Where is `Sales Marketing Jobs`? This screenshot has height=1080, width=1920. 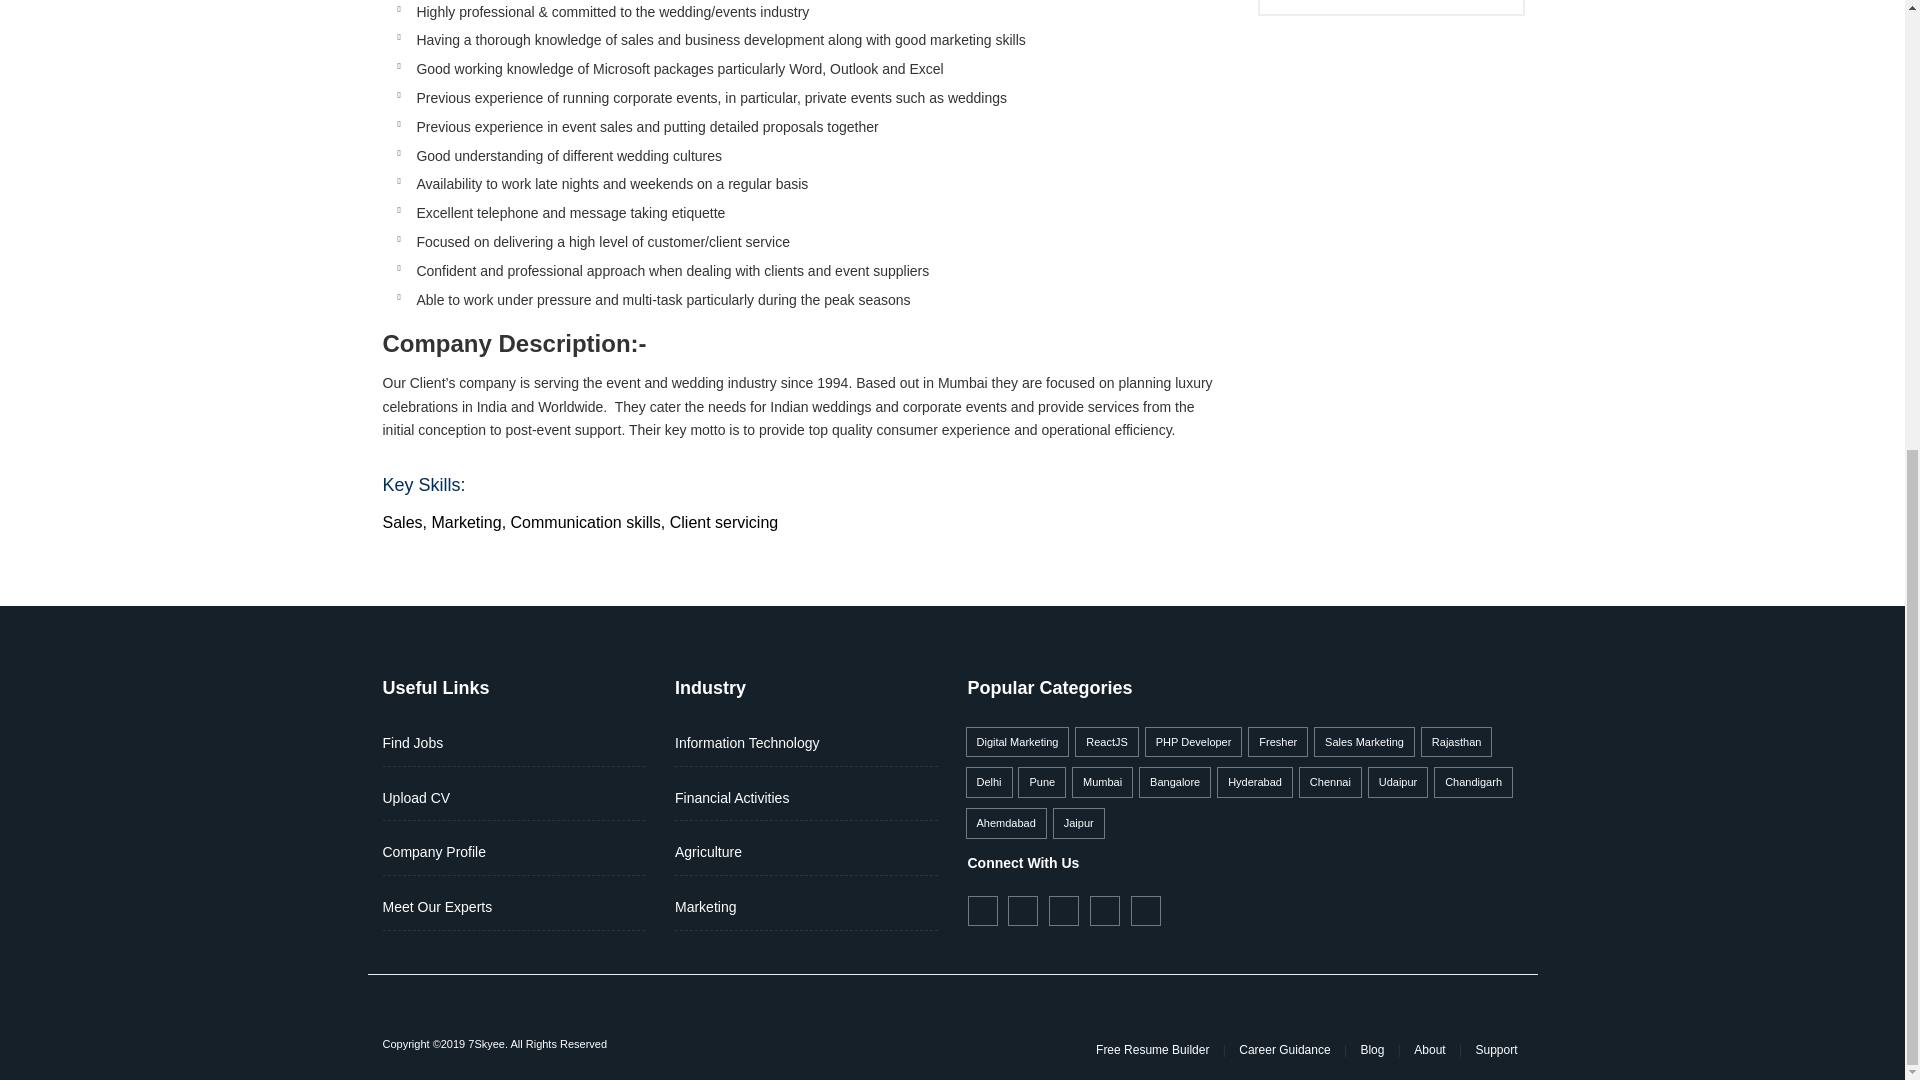
Sales Marketing Jobs is located at coordinates (1364, 742).